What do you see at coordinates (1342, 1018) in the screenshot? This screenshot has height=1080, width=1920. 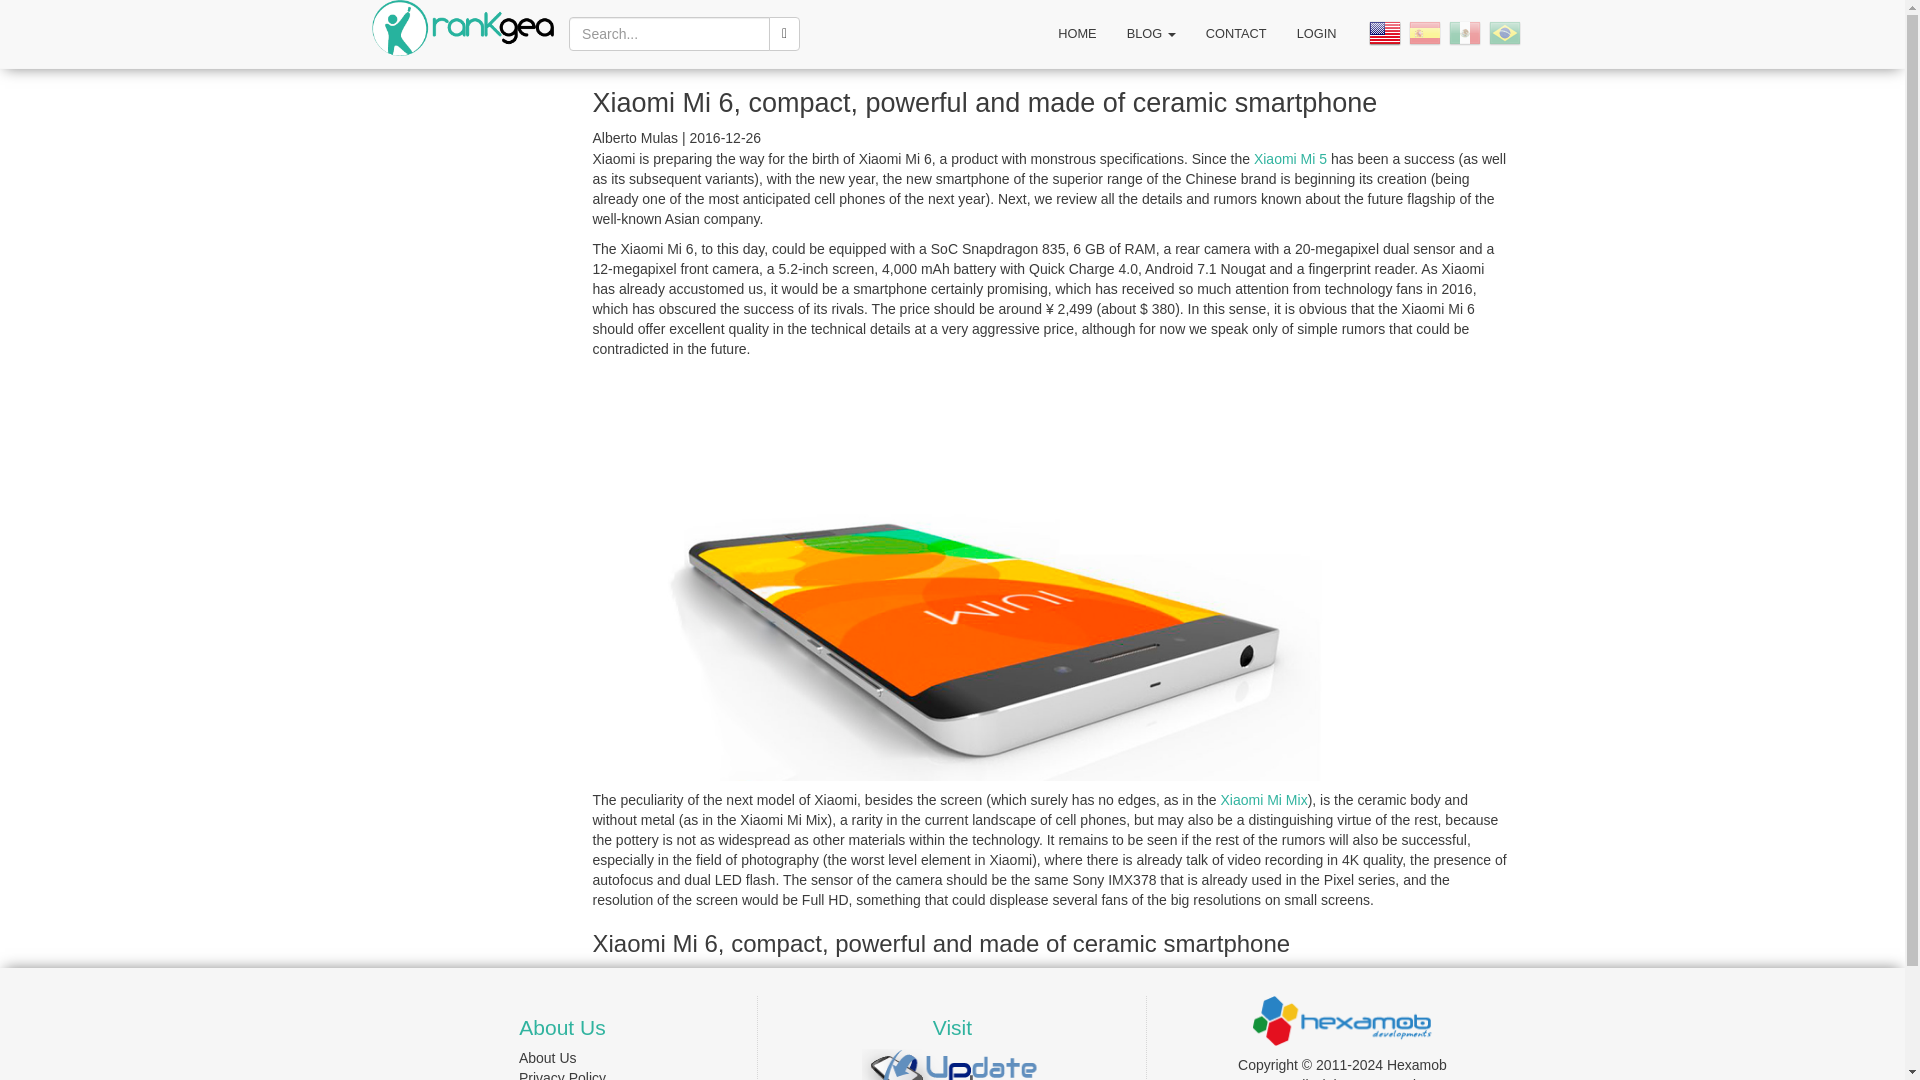 I see `hexamob.com` at bounding box center [1342, 1018].